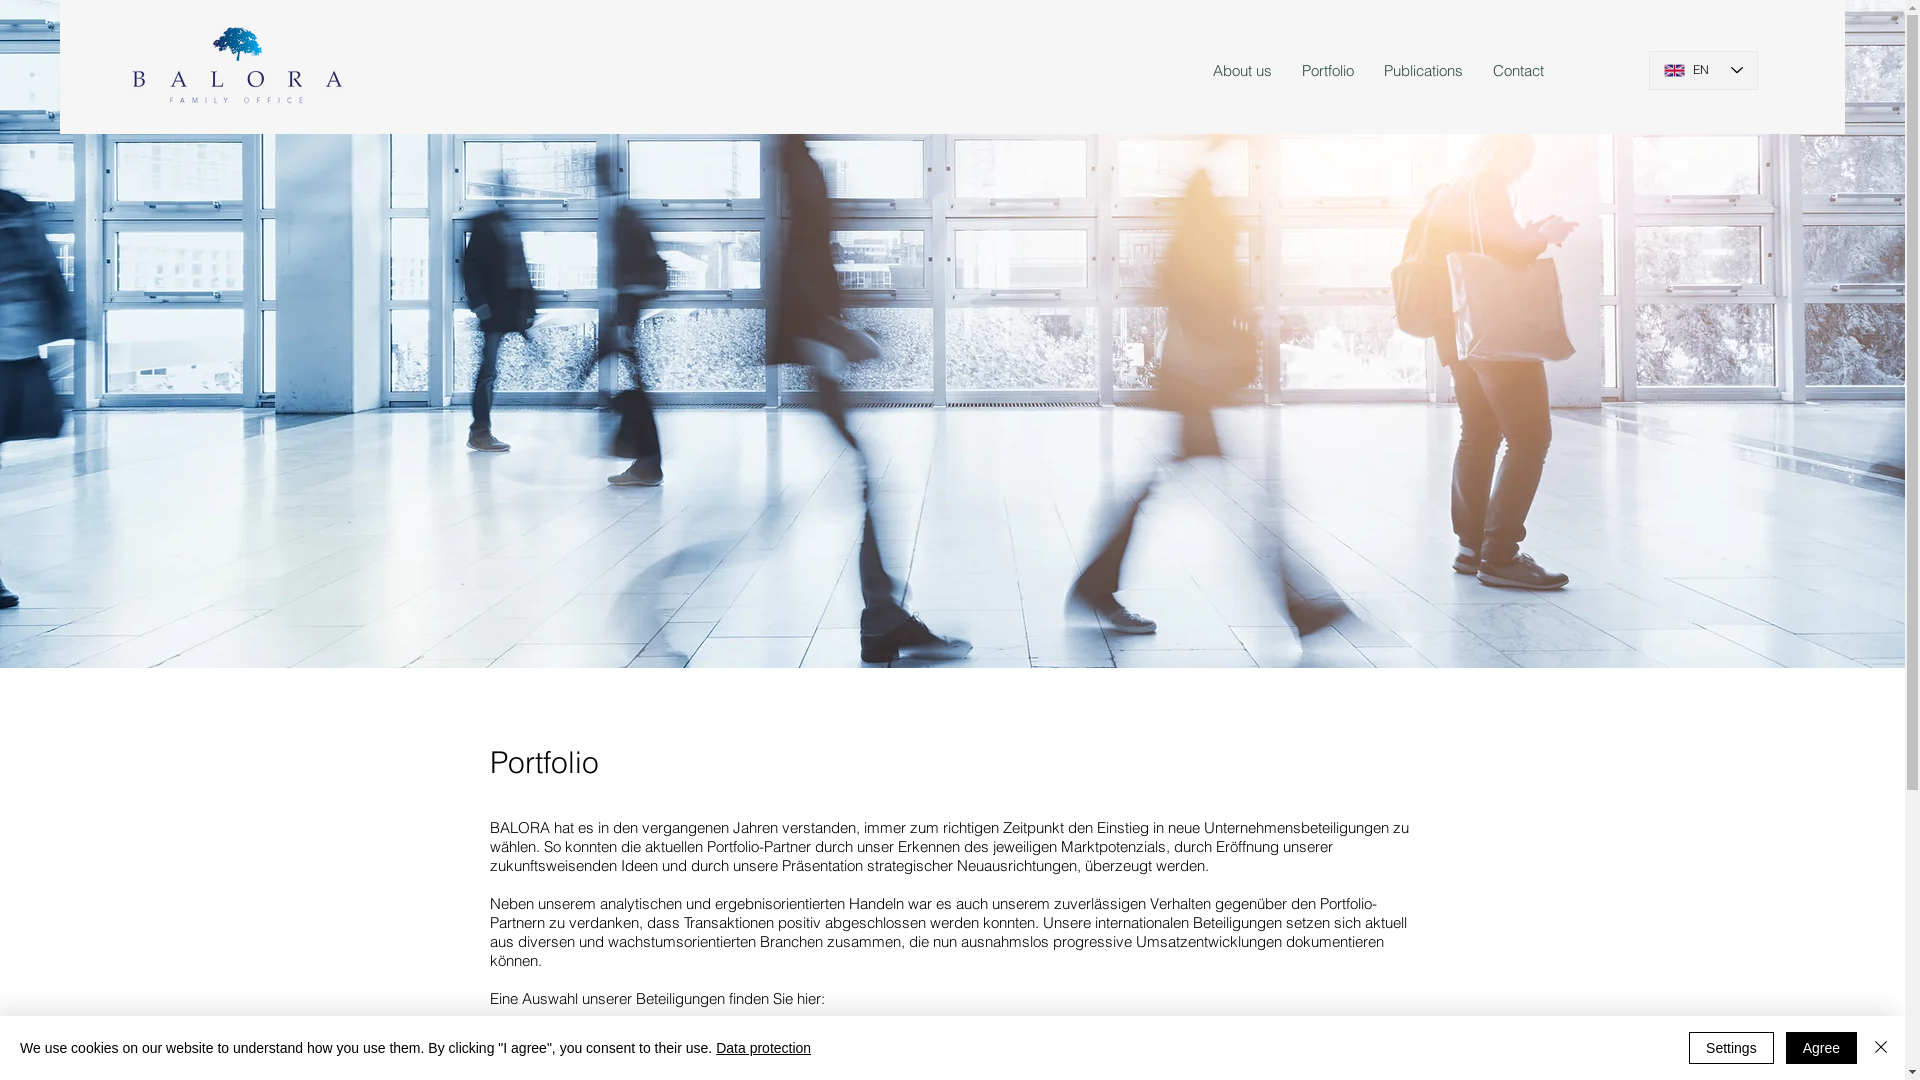  I want to click on Agree, so click(1822, 1048).